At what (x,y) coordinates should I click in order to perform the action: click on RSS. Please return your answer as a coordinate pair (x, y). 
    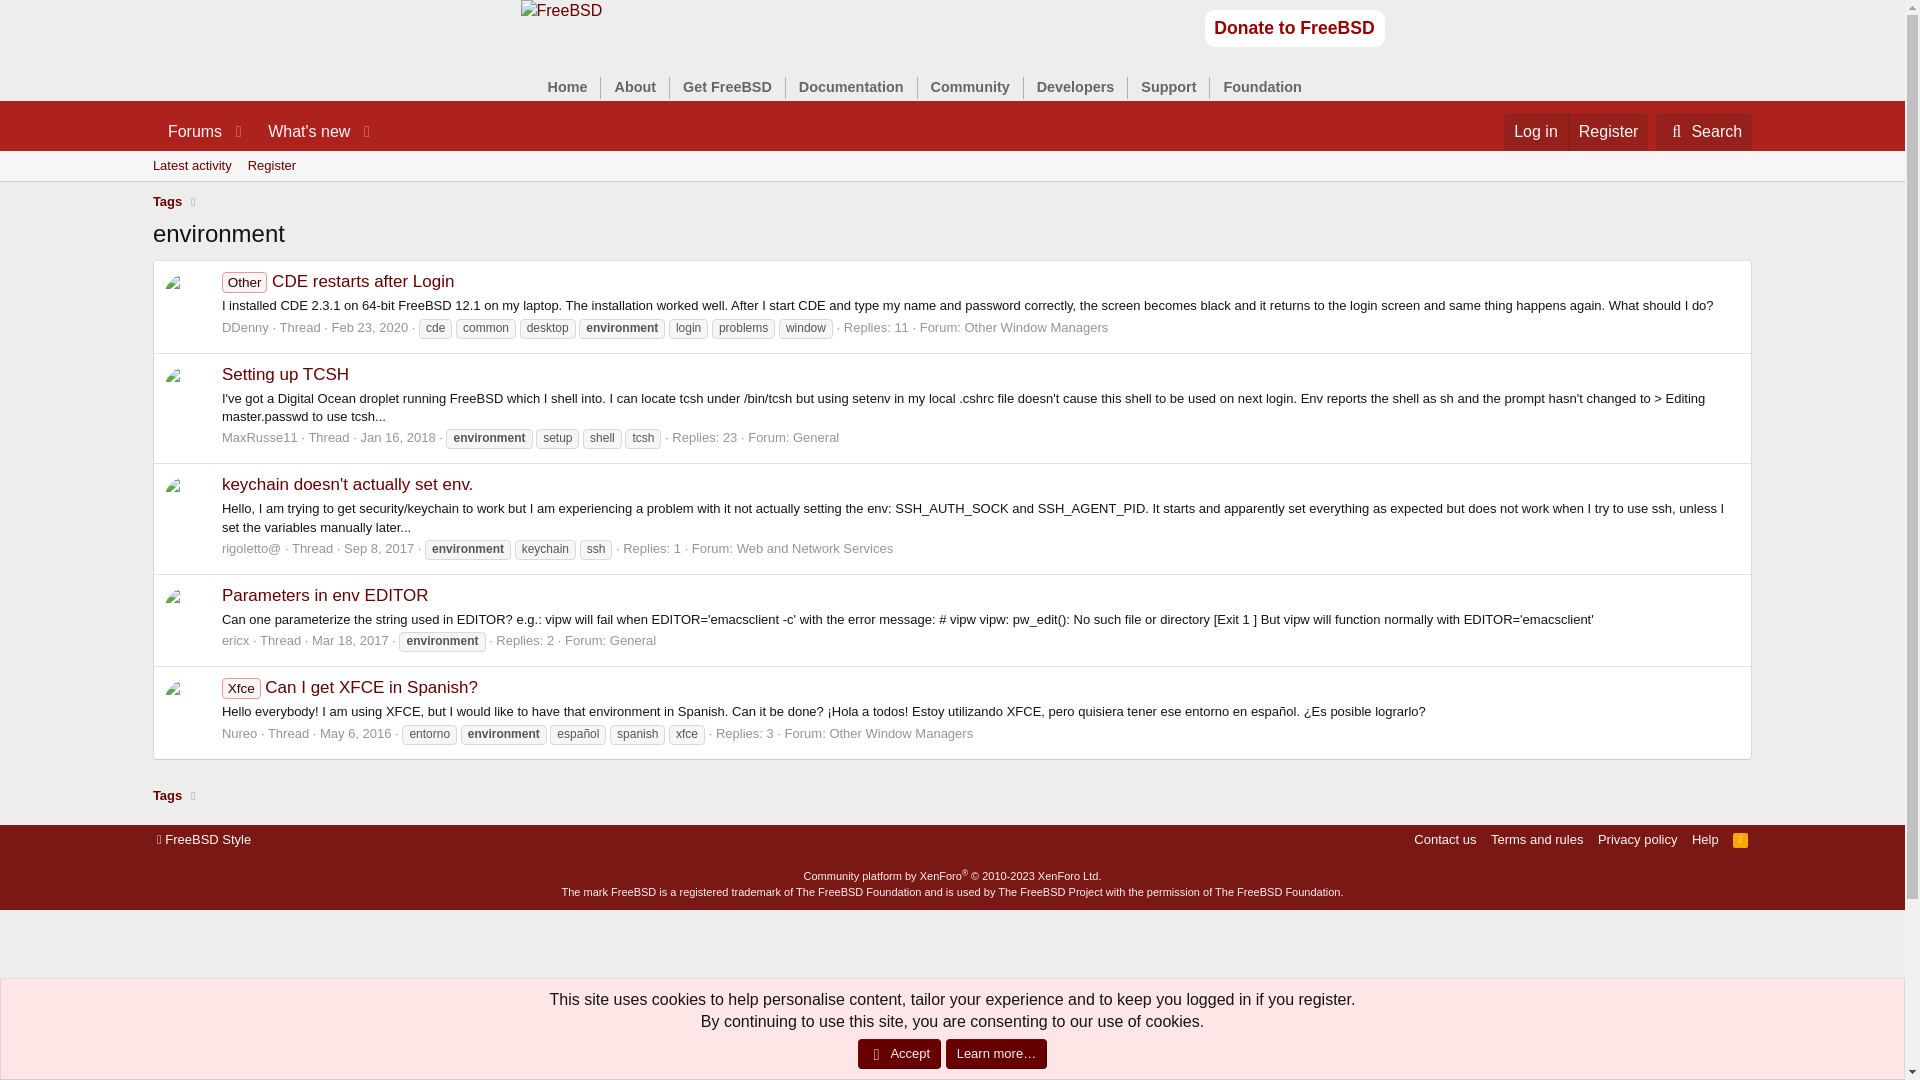
    Looking at the image, I should click on (952, 166).